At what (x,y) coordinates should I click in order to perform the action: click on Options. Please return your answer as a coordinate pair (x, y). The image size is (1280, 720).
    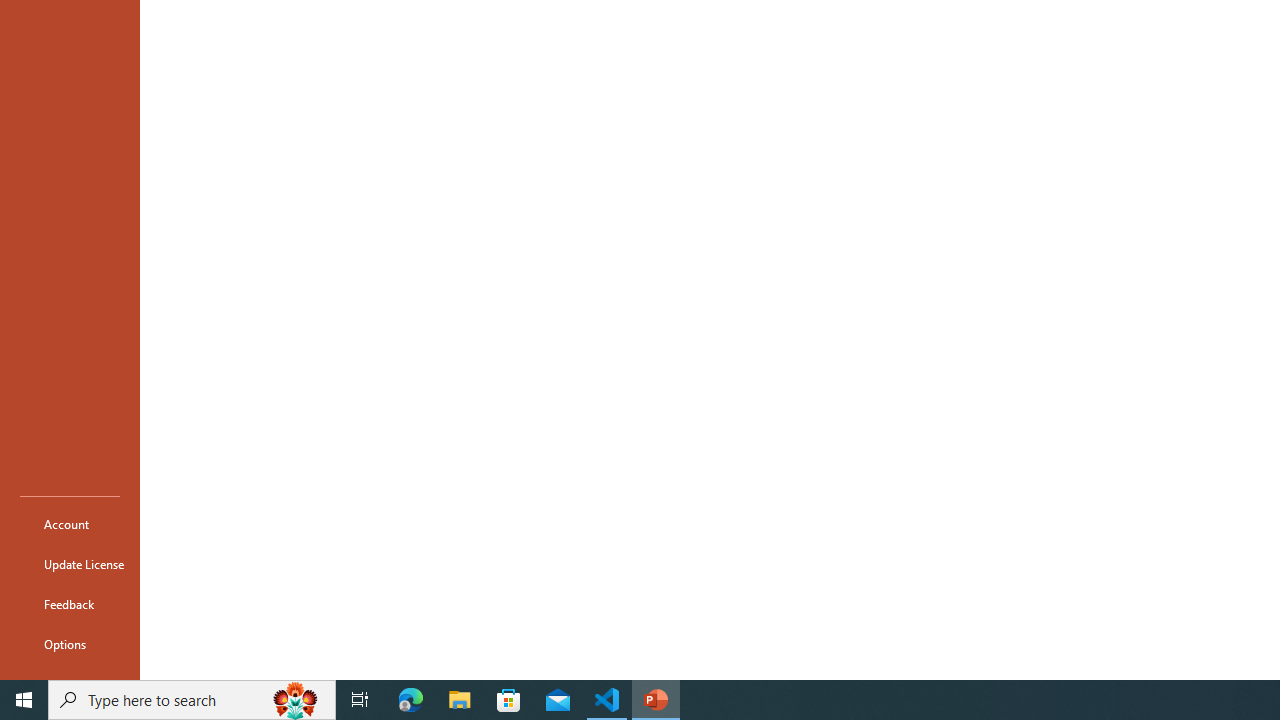
    Looking at the image, I should click on (70, 644).